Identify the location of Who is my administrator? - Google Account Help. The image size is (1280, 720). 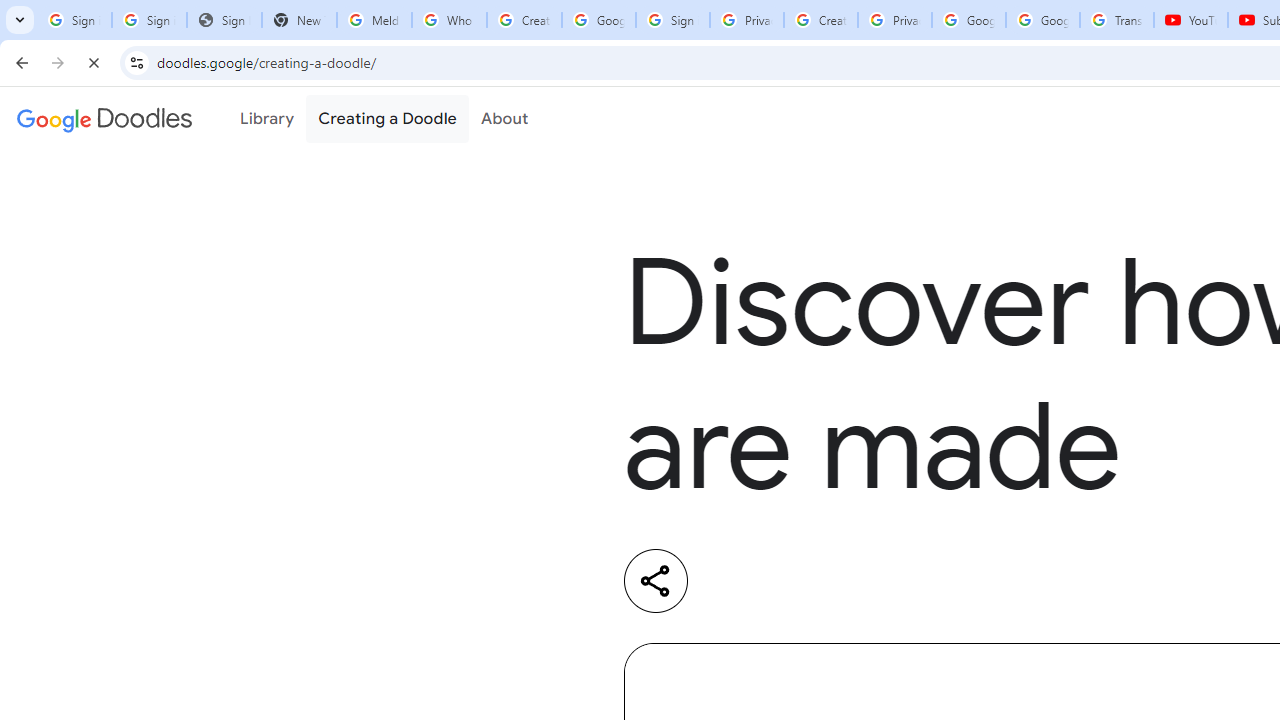
(450, 20).